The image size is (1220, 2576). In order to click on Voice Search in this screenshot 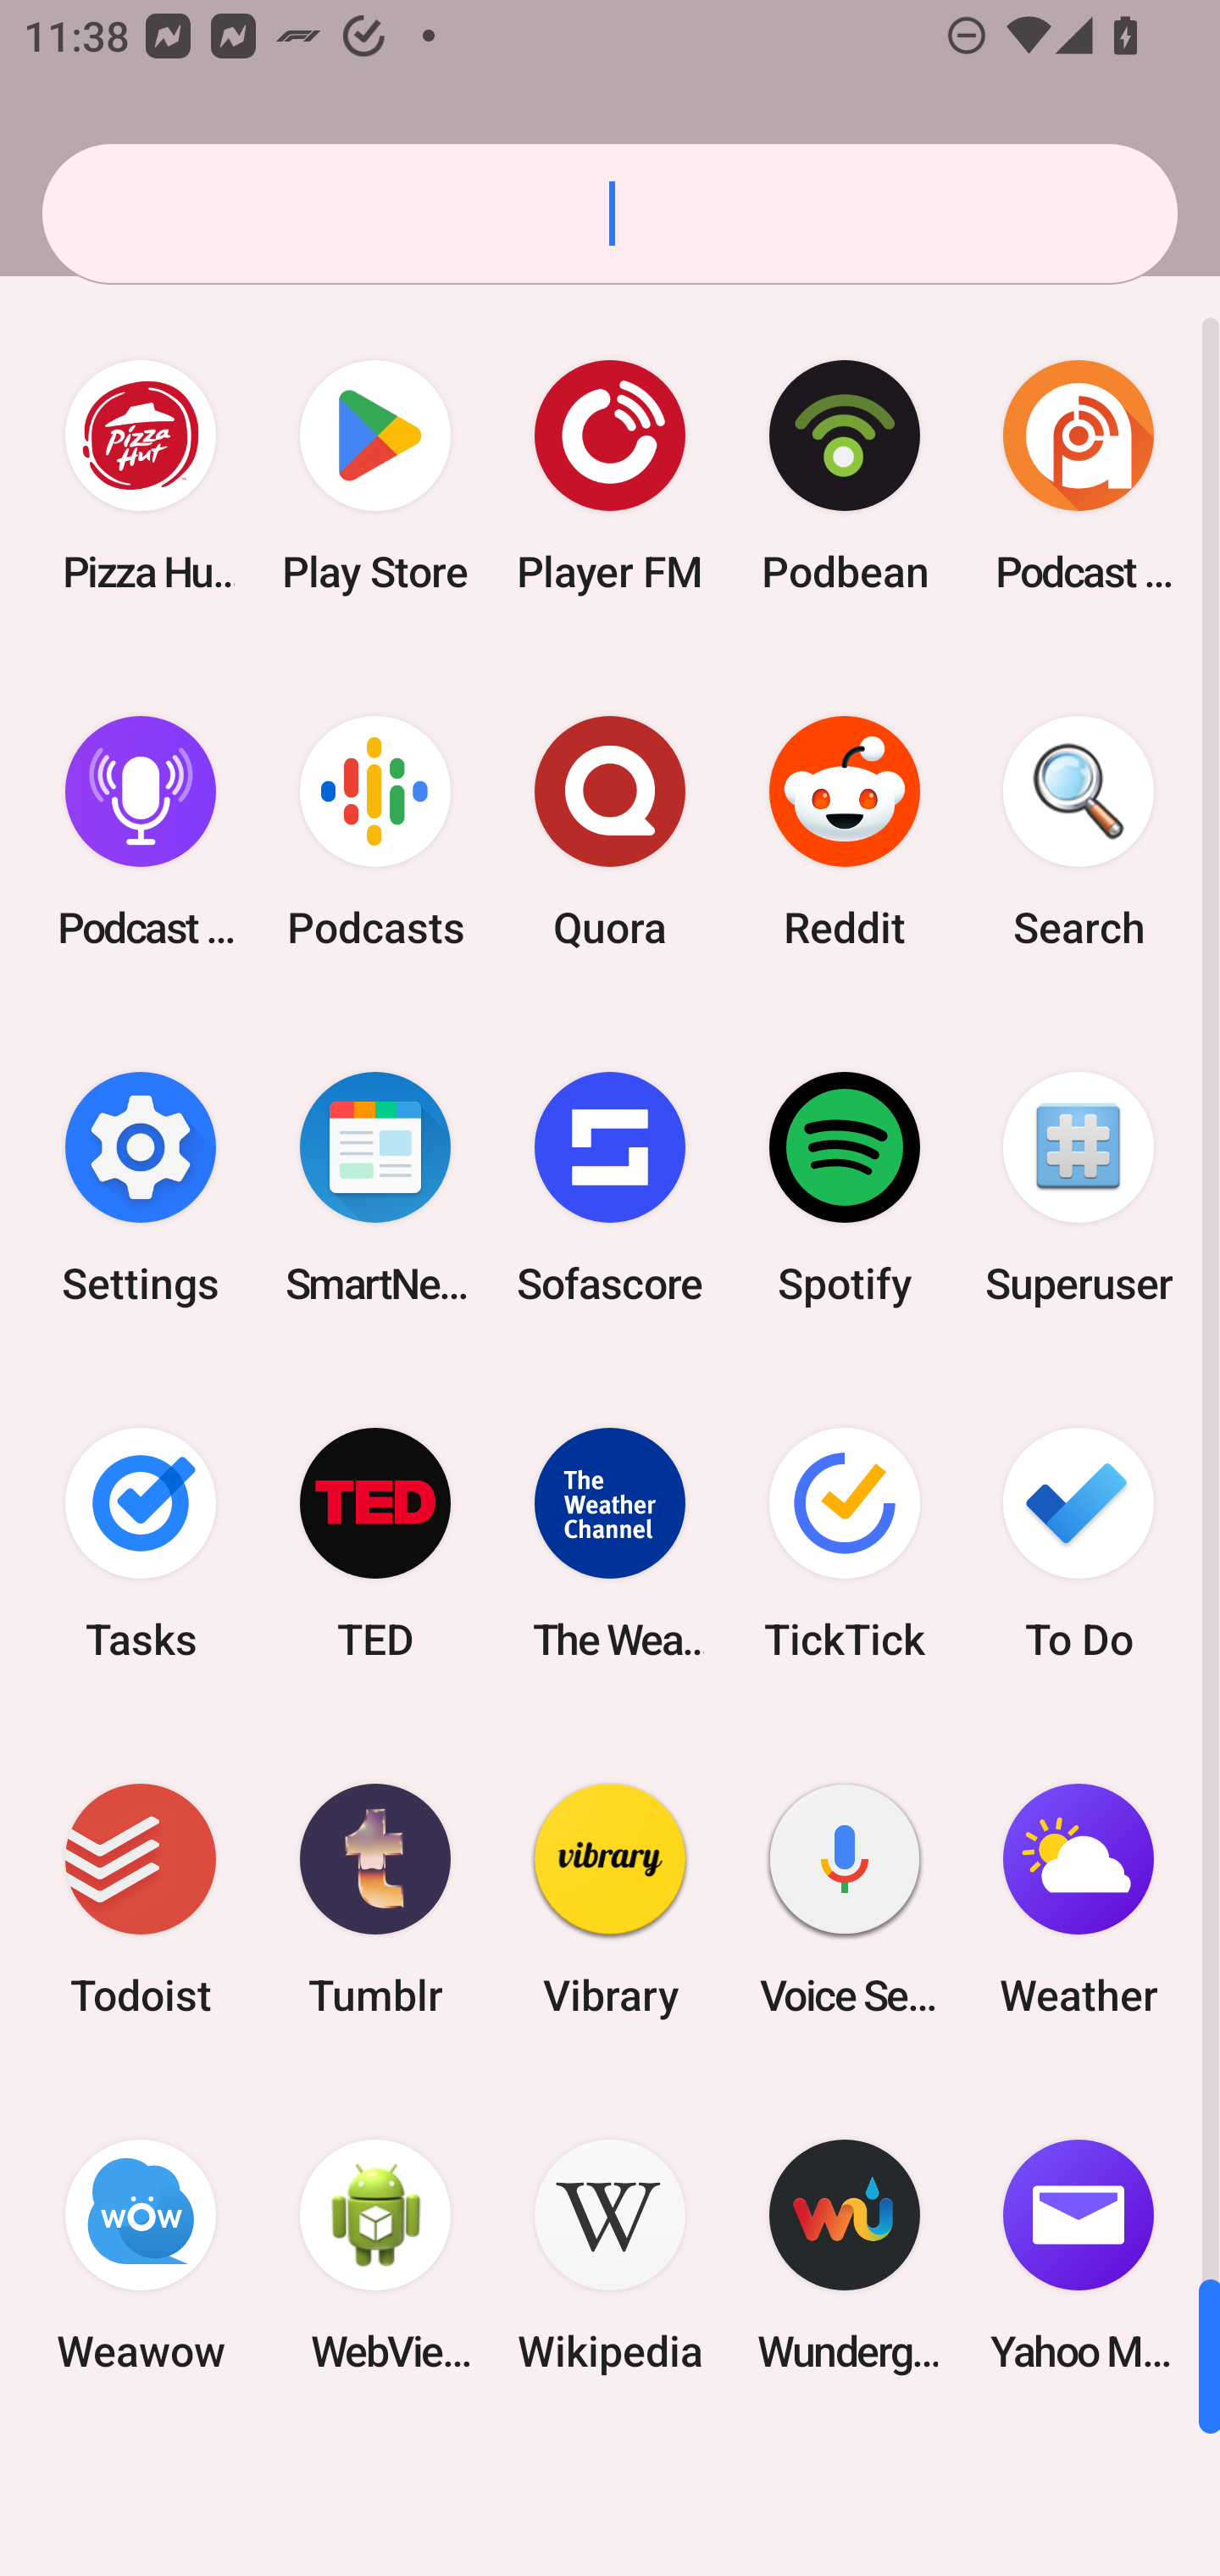, I will do `click(844, 1900)`.